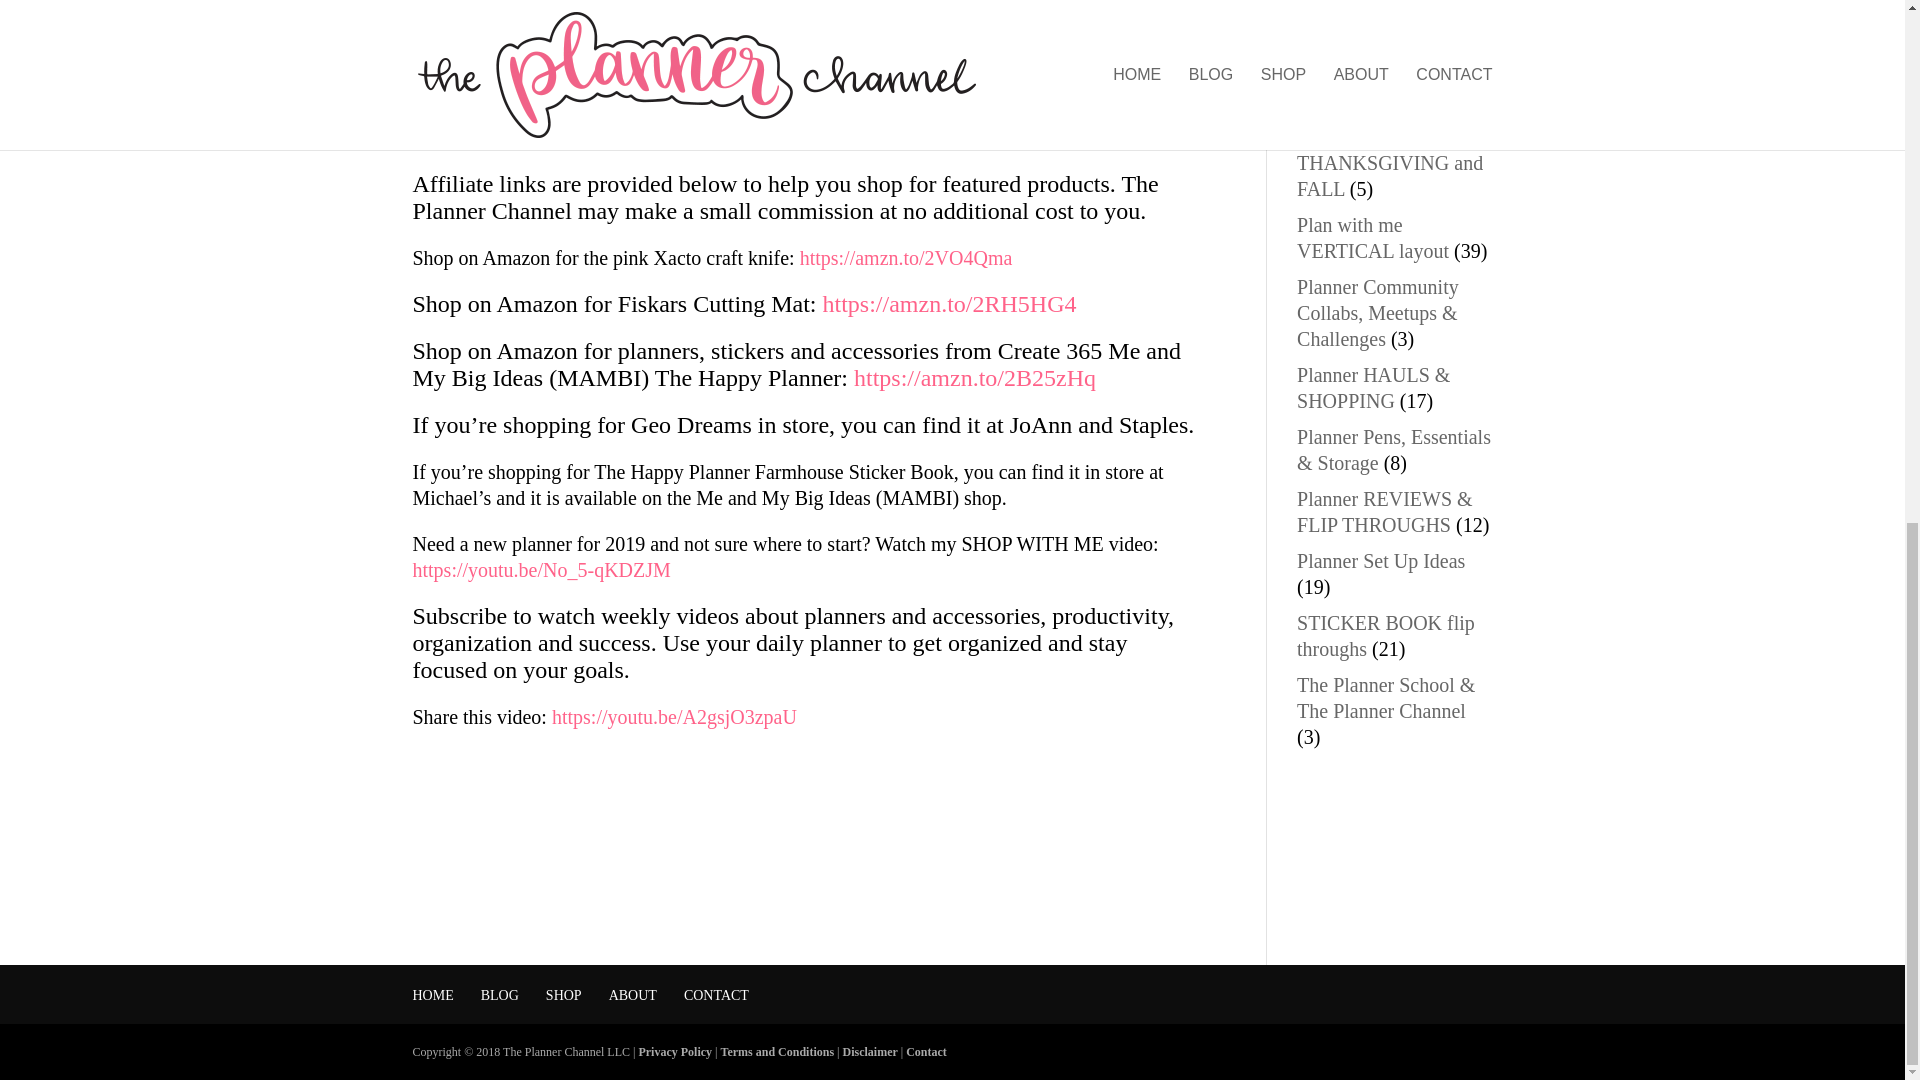 The image size is (1920, 1080). I want to click on BLOG, so click(500, 996).